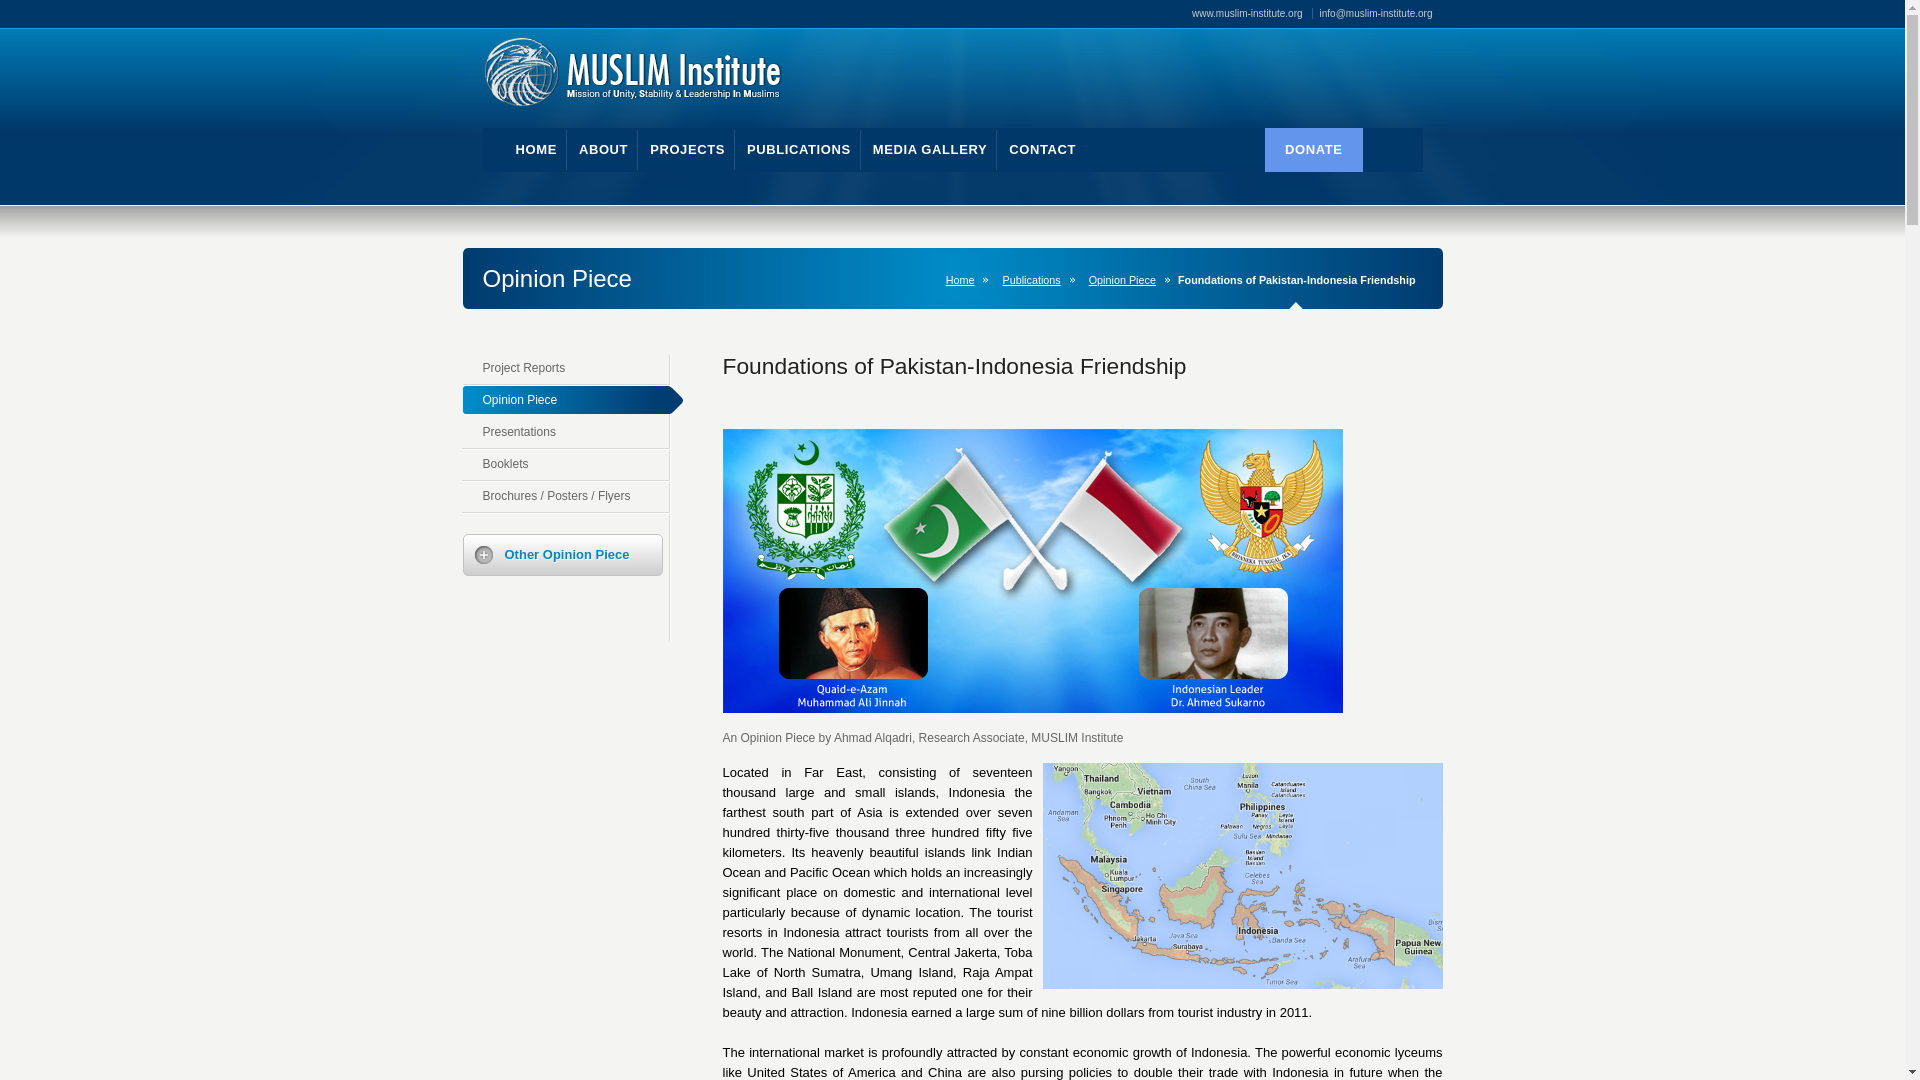 This screenshot has height=1080, width=1920. What do you see at coordinates (565, 466) in the screenshot?
I see `Booklets` at bounding box center [565, 466].